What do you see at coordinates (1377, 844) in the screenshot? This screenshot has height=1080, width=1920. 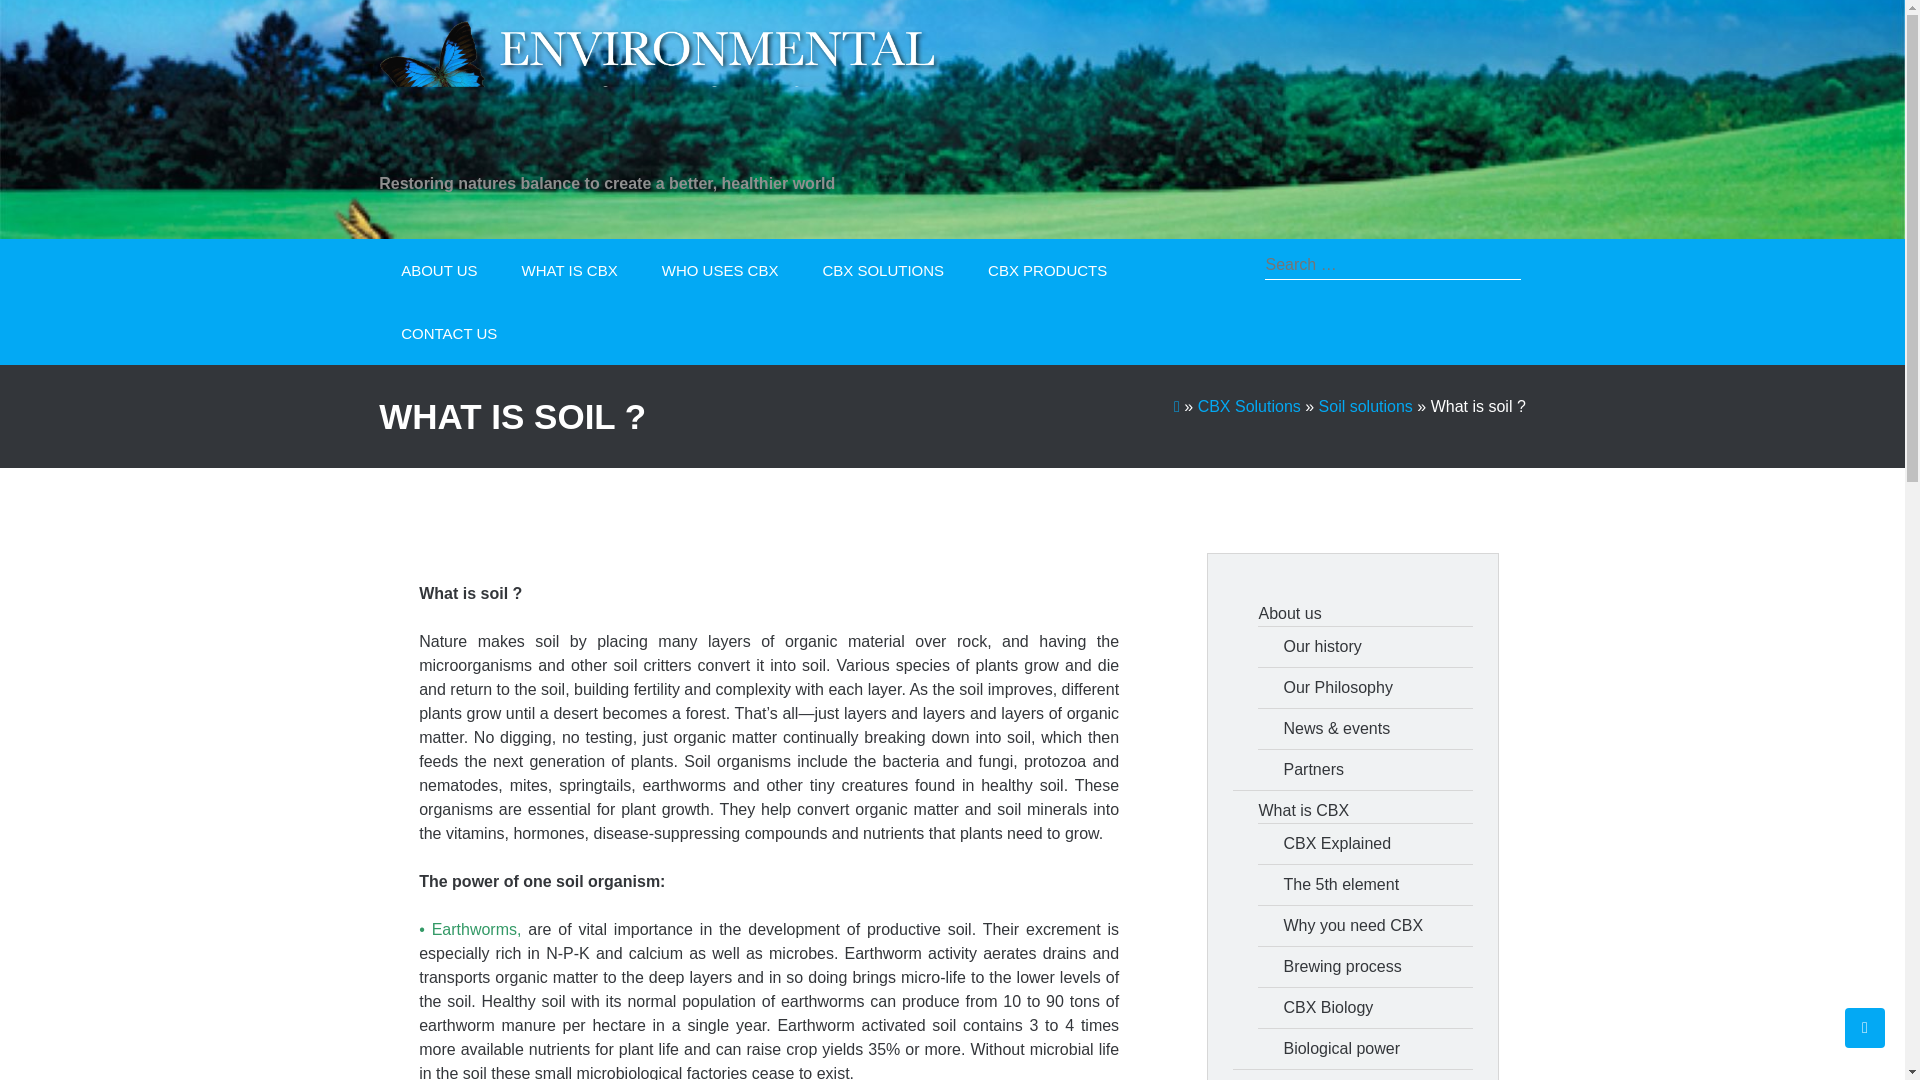 I see `CBX Explained` at bounding box center [1377, 844].